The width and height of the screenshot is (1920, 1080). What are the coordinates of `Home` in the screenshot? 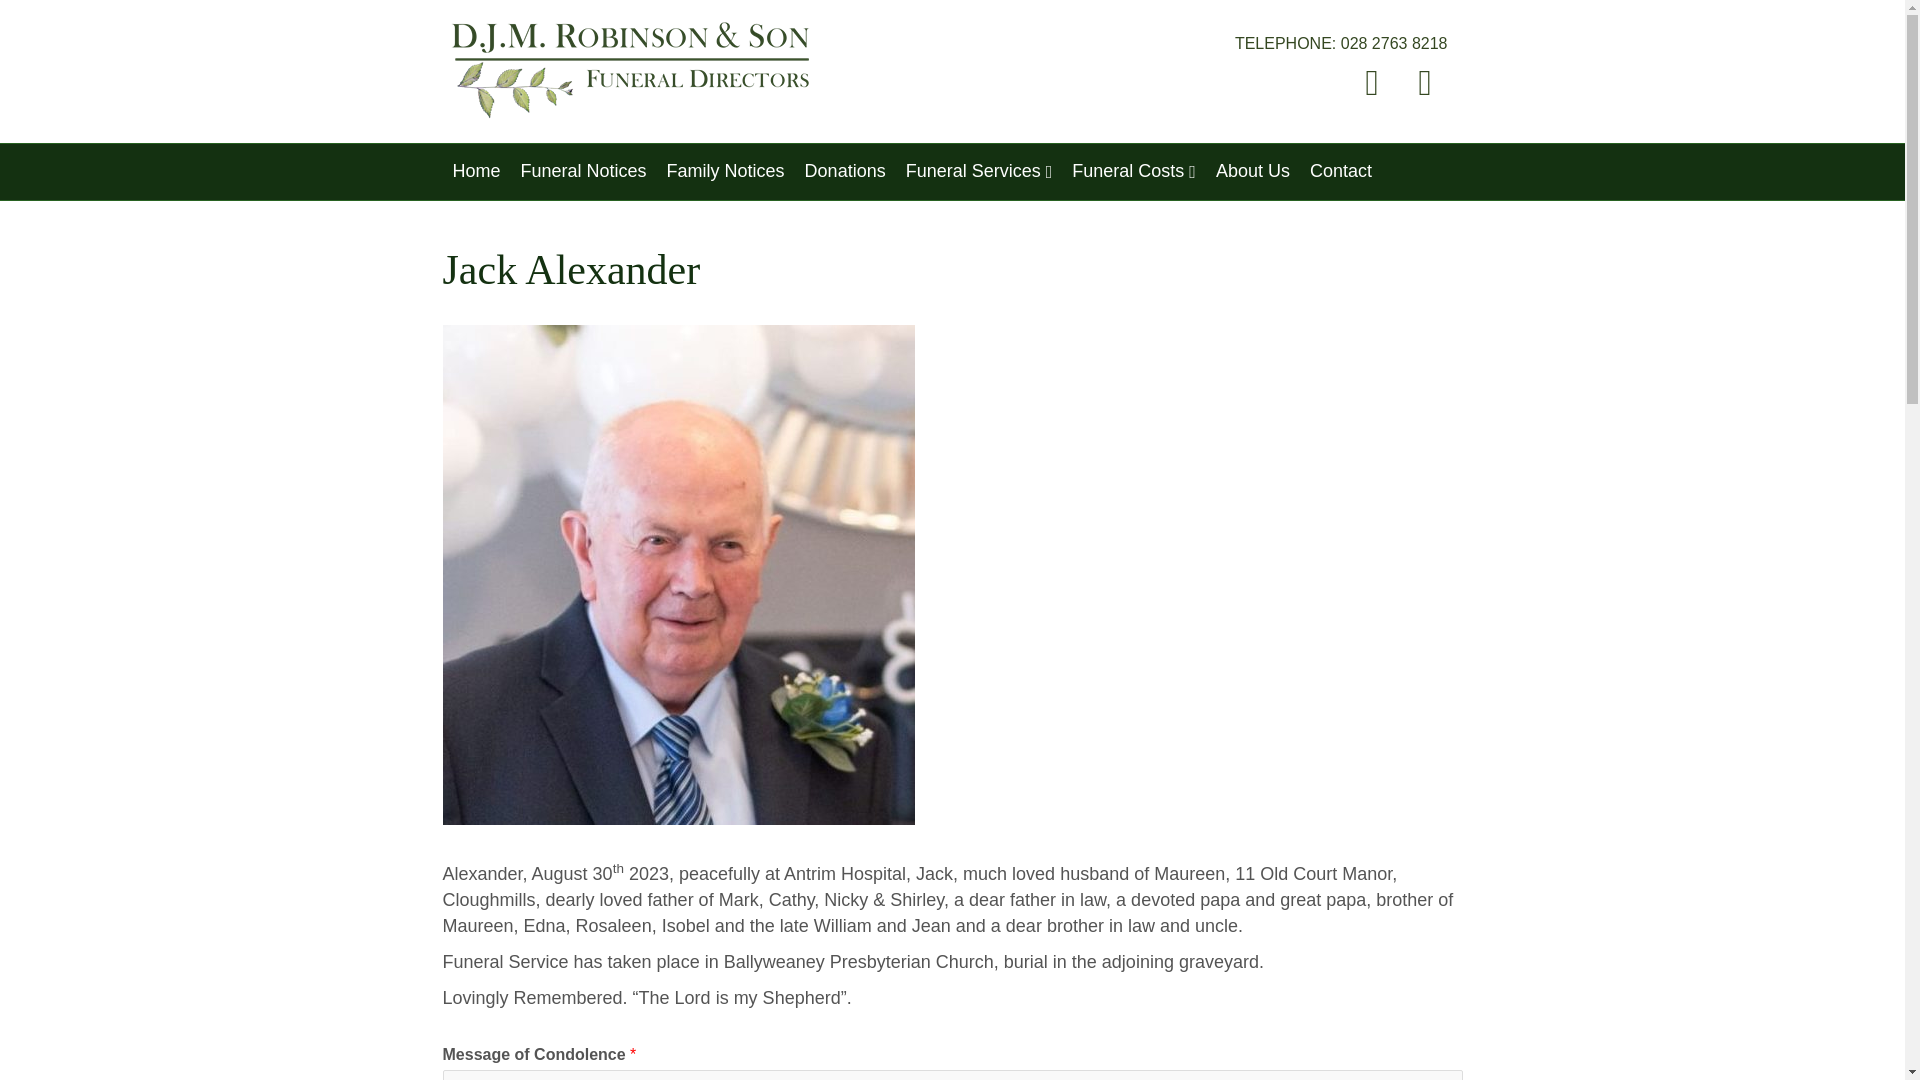 It's located at (476, 170).